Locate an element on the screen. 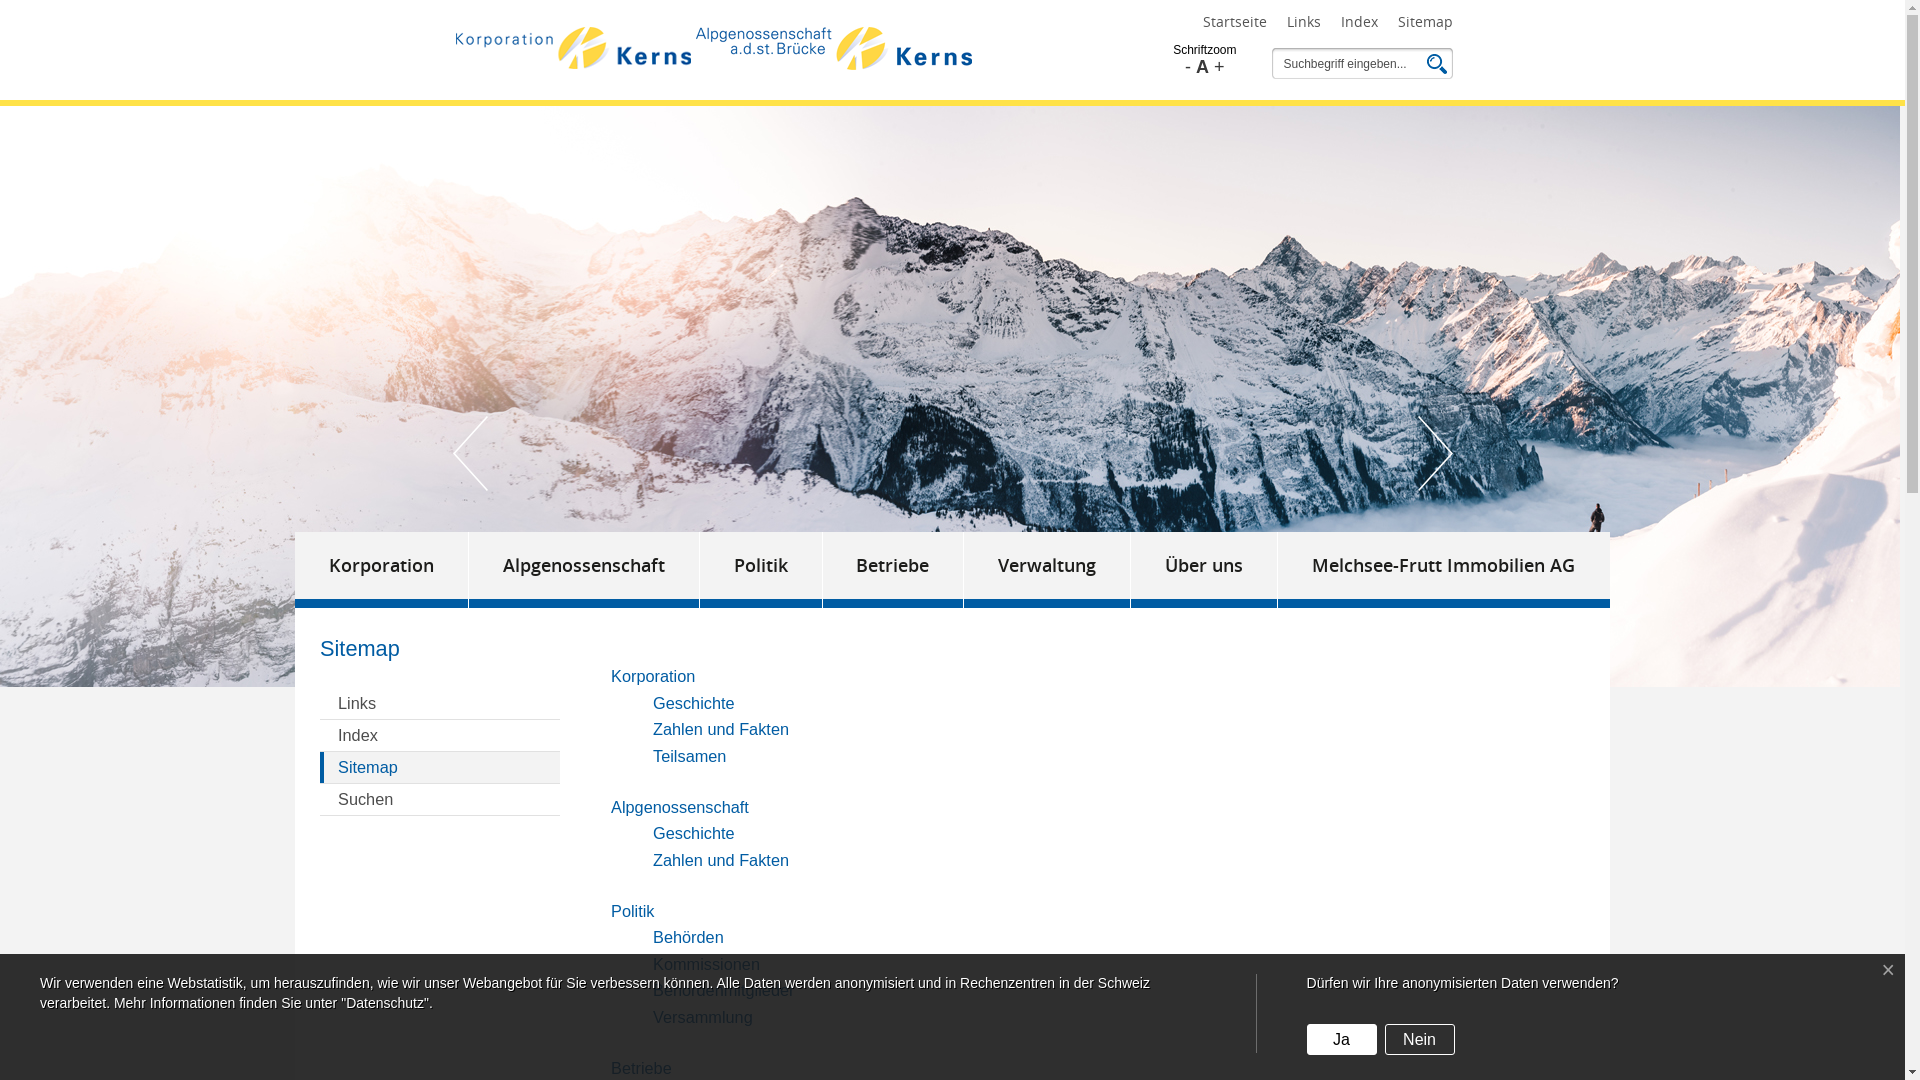 The image size is (1920, 1080). Politik is located at coordinates (633, 911).